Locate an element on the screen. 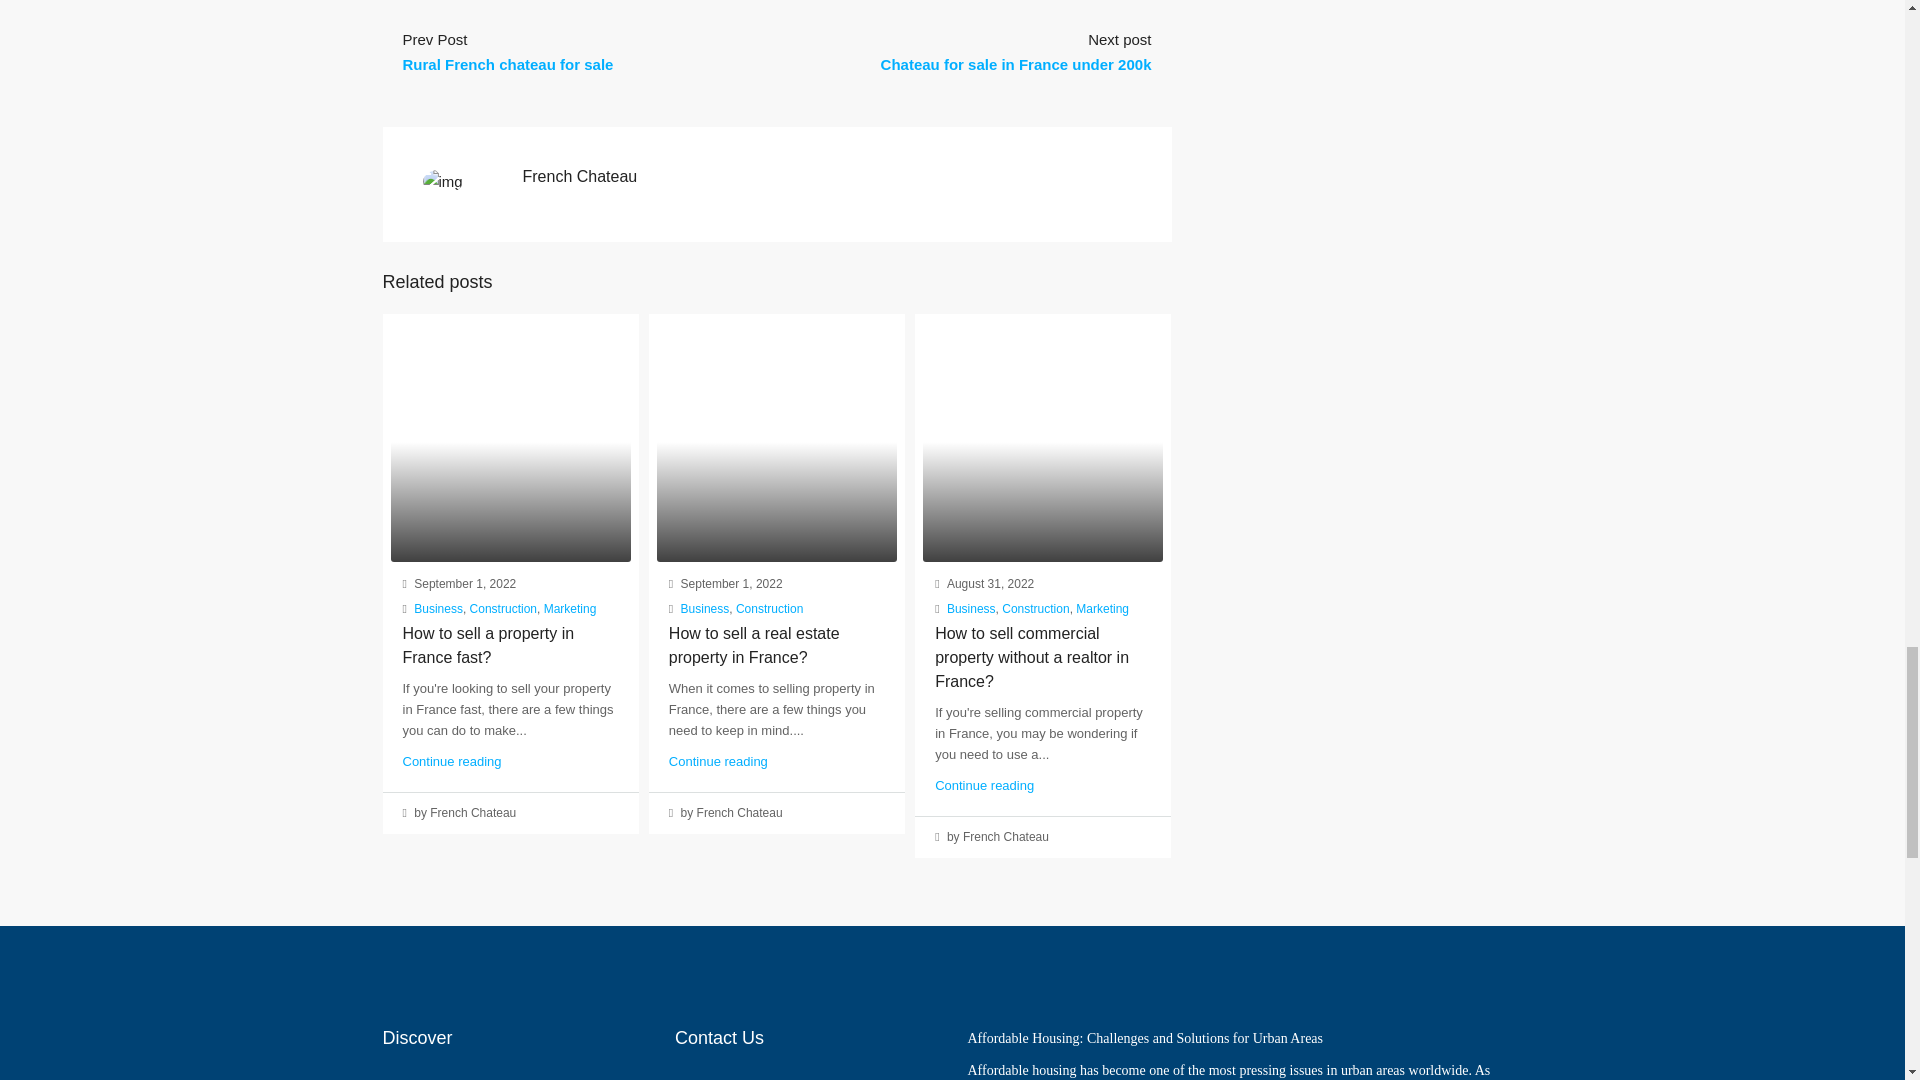 The image size is (1920, 1080). Construction is located at coordinates (504, 608).